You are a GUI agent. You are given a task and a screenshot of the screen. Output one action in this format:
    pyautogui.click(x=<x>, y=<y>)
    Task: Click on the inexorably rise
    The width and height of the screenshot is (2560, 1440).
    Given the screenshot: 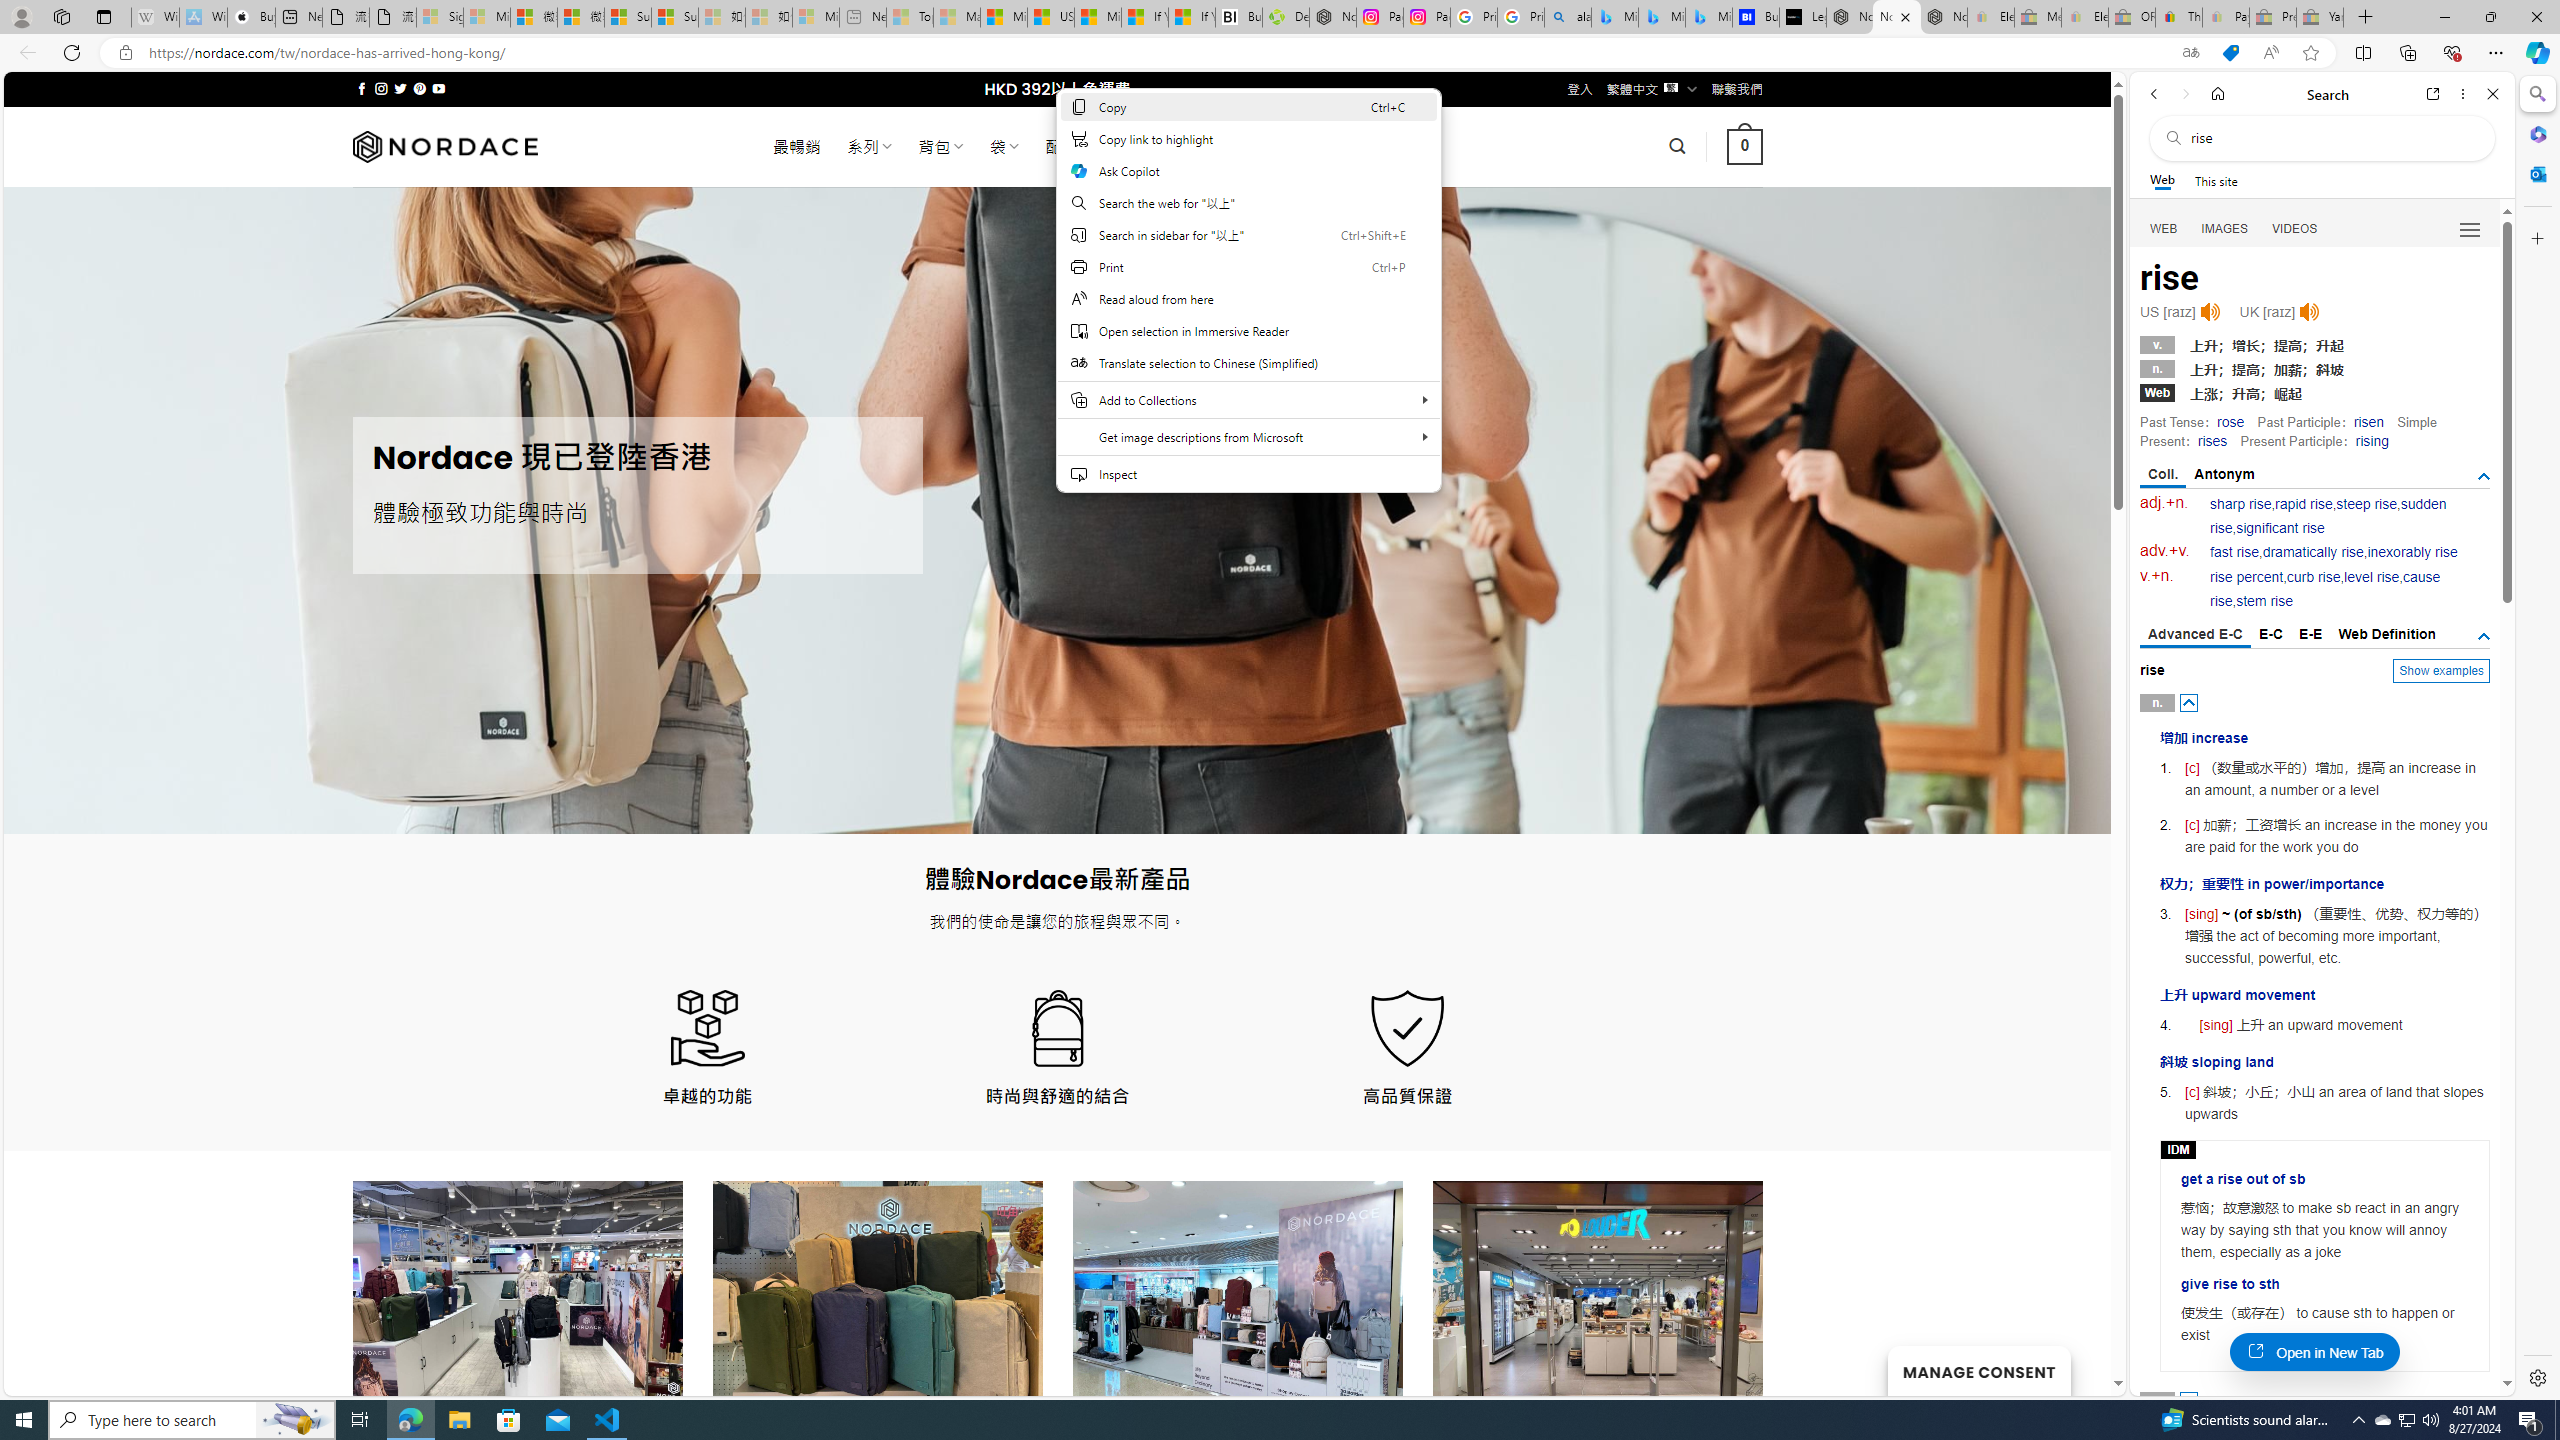 What is the action you would take?
    pyautogui.click(x=2412, y=552)
    